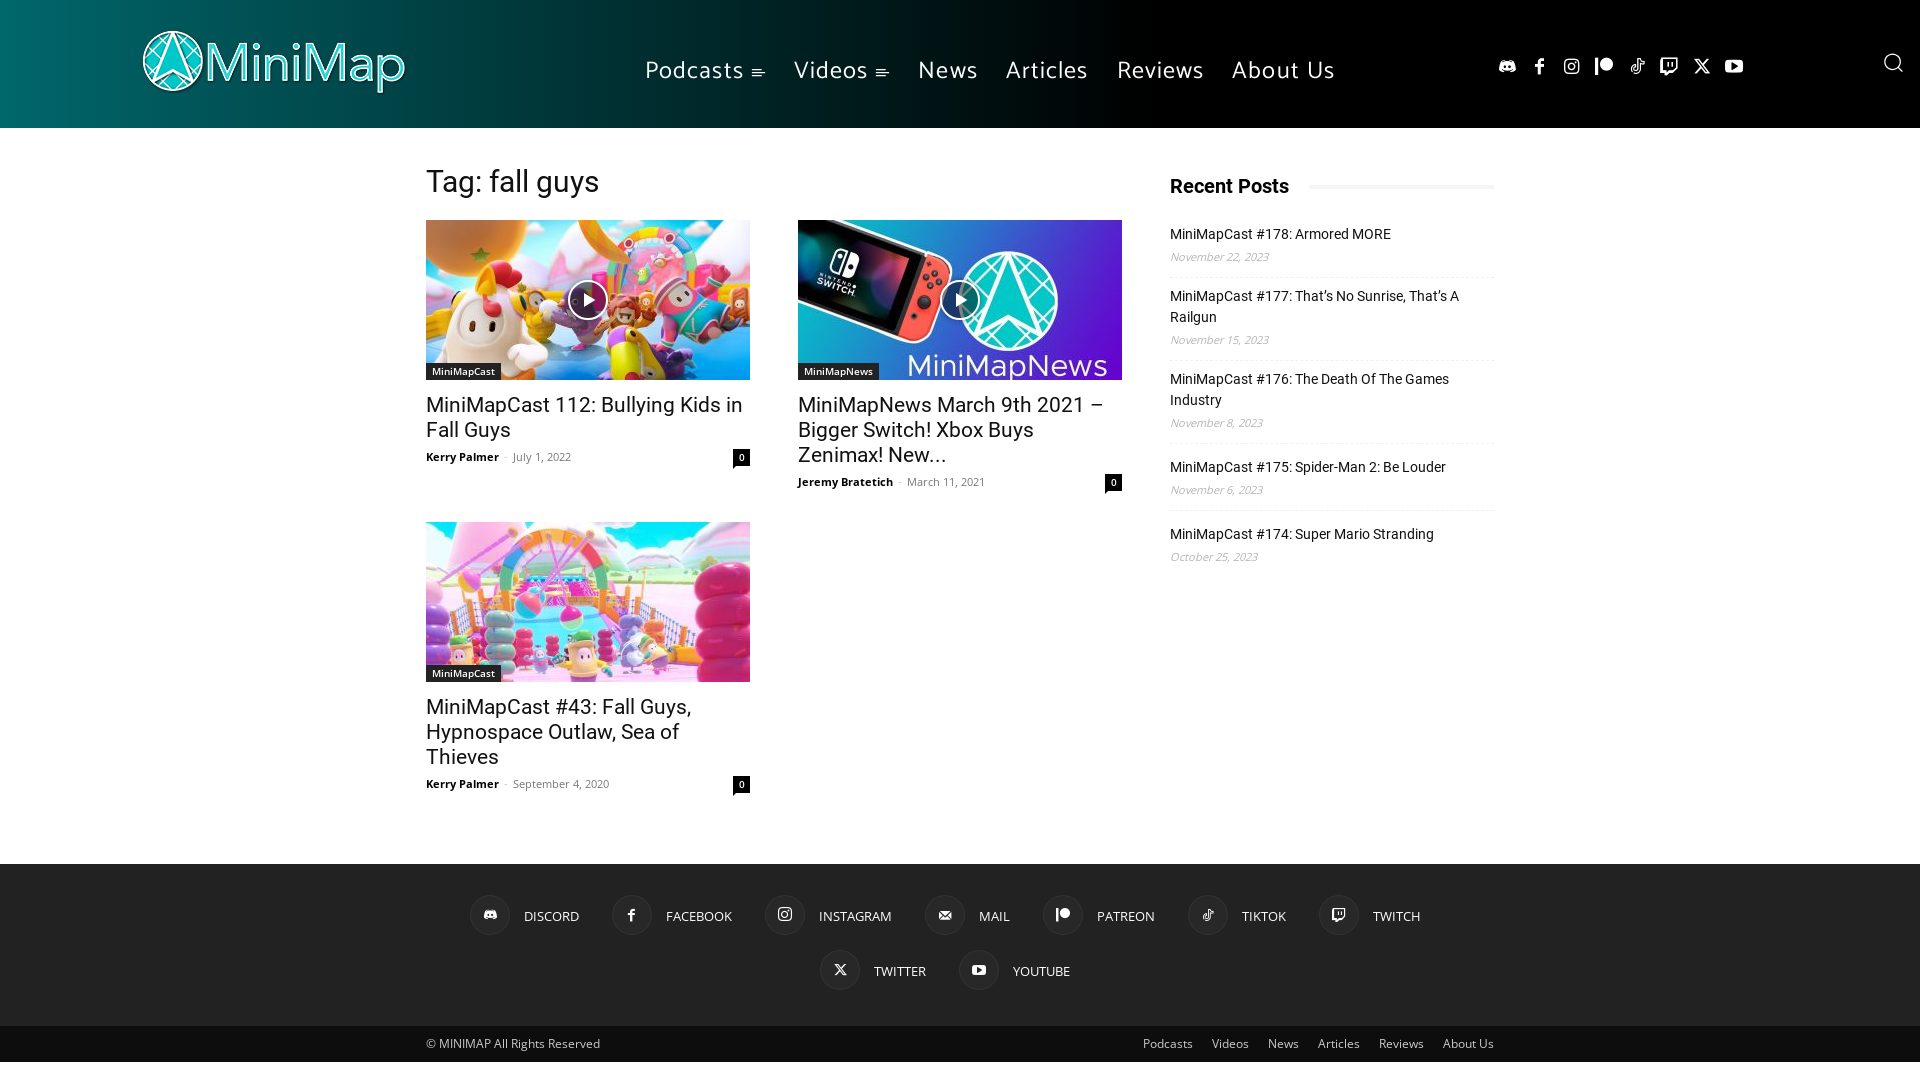  Describe the element at coordinates (966, 915) in the screenshot. I see `MAIL` at that location.